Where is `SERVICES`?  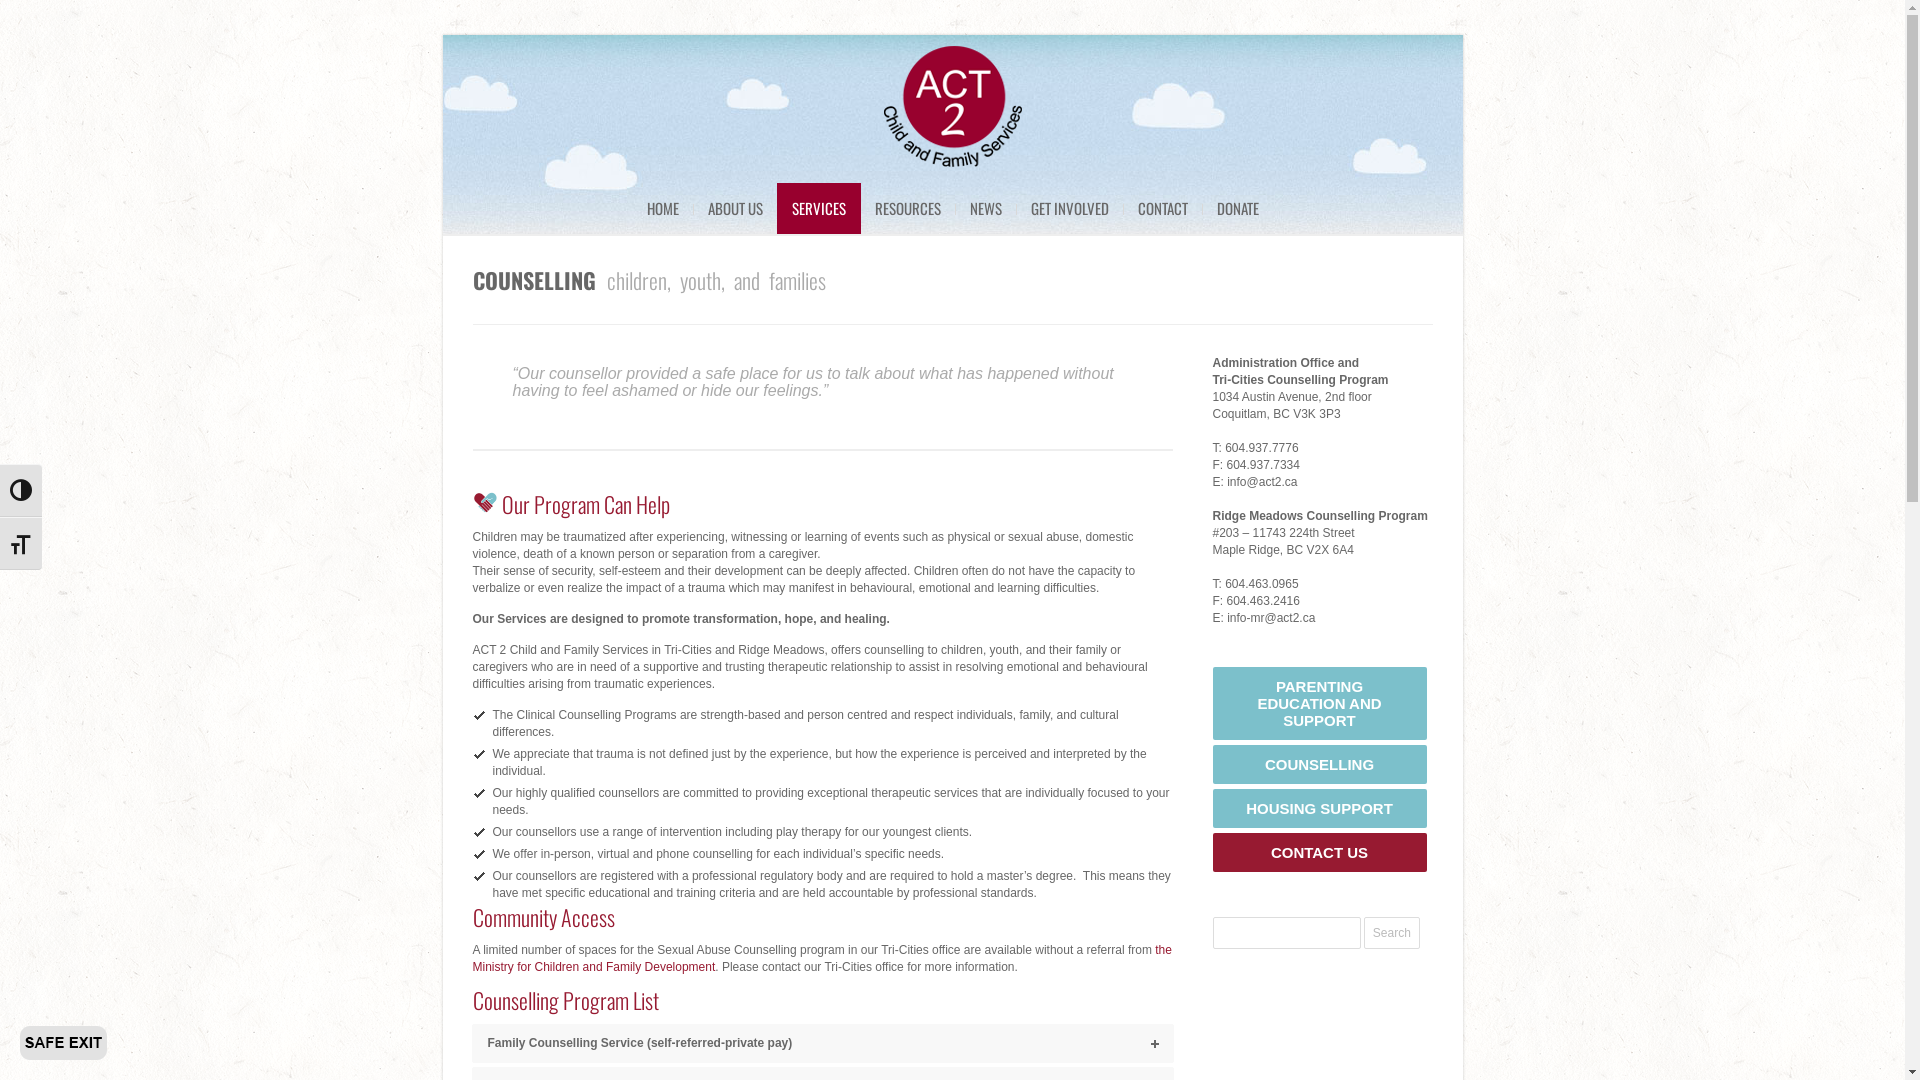 SERVICES is located at coordinates (818, 208).